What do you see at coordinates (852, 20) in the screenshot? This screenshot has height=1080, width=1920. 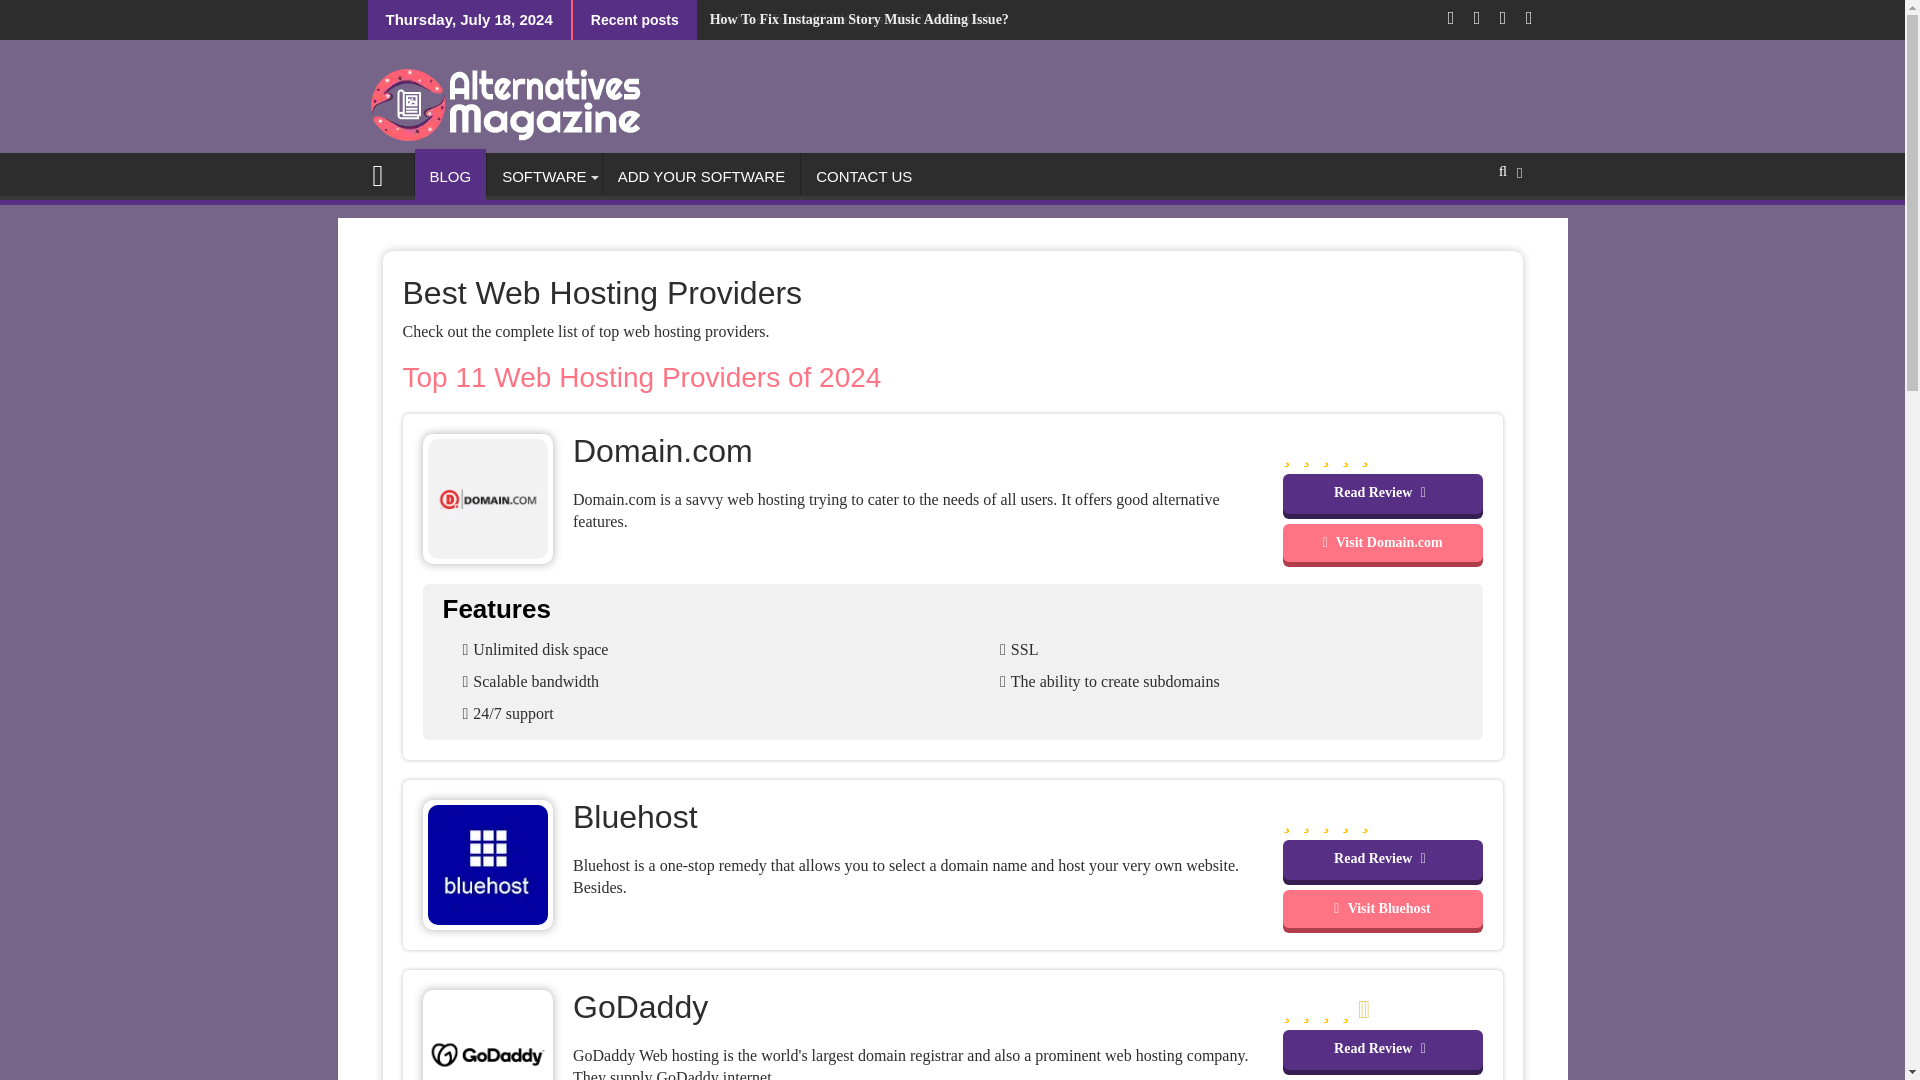 I see `How To Fix Instagram Story Music Adding Issue?` at bounding box center [852, 20].